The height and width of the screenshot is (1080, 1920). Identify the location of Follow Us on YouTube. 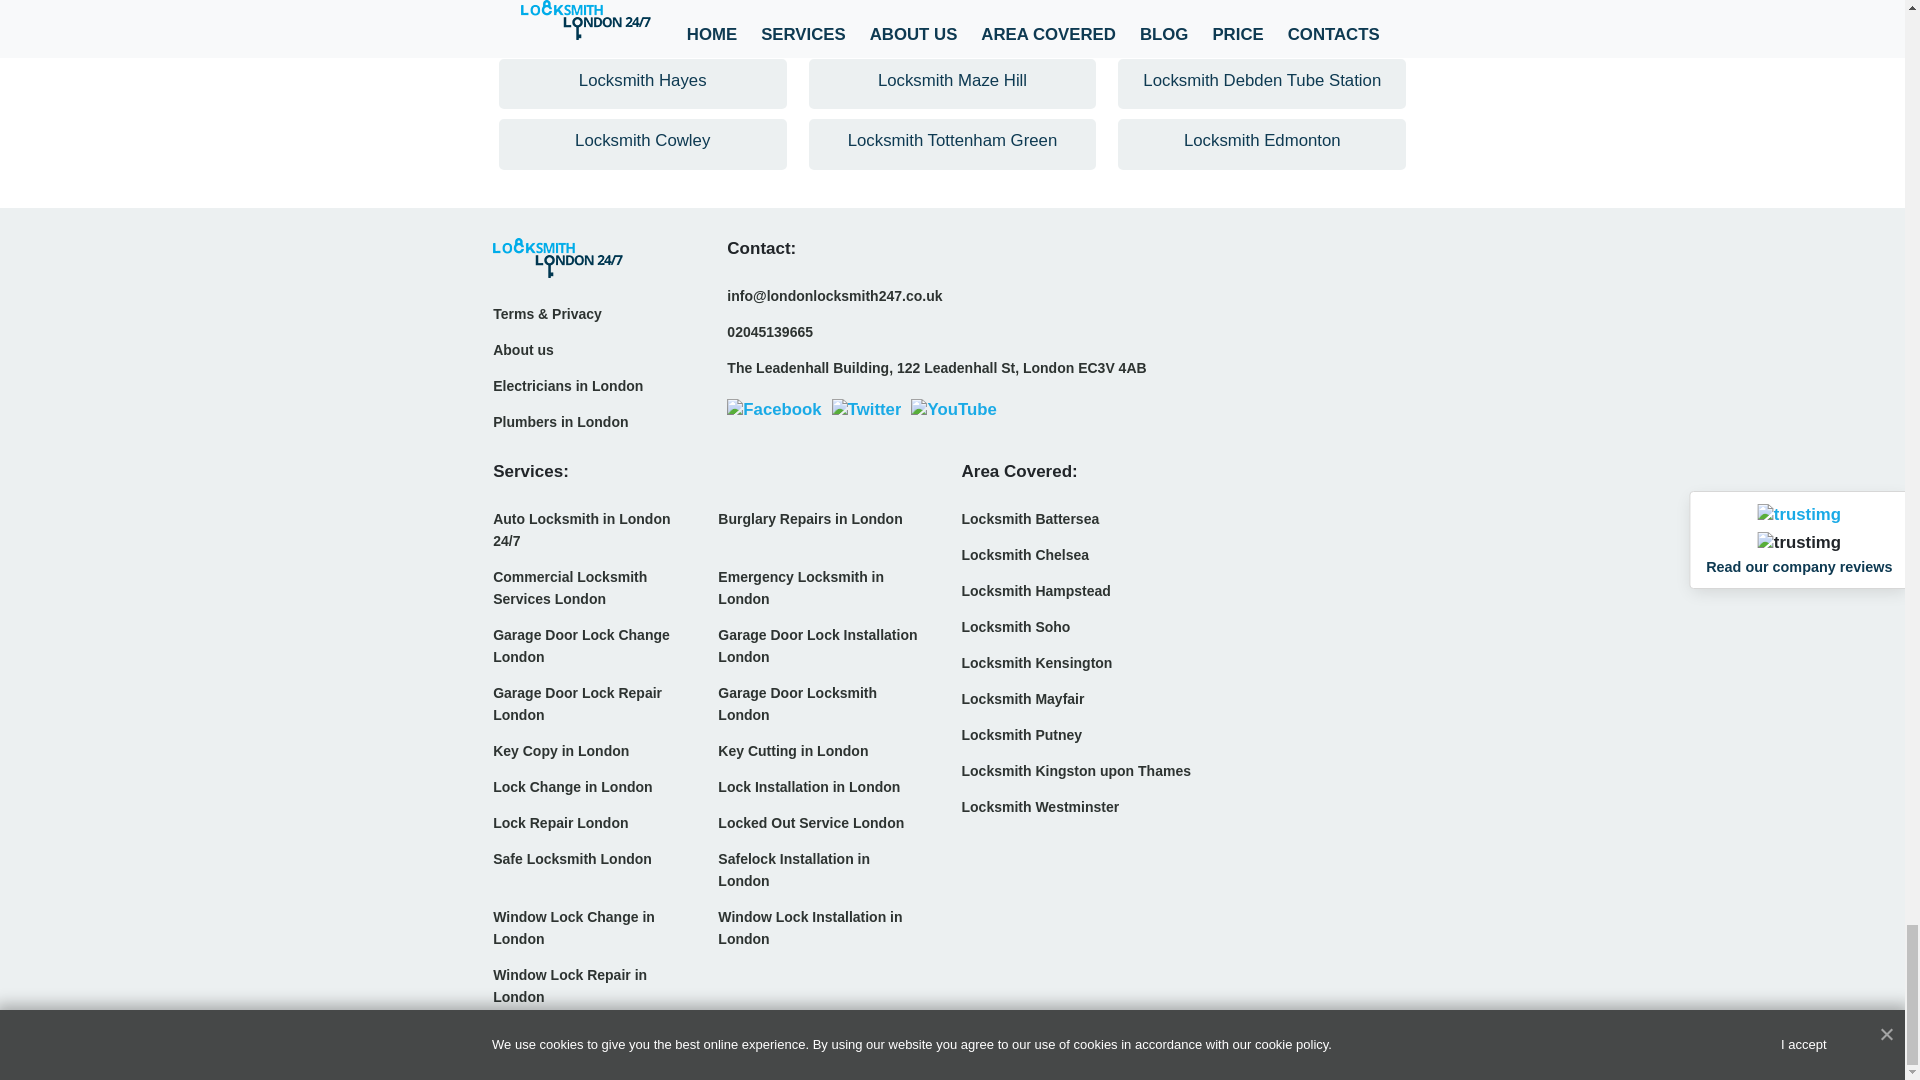
(953, 409).